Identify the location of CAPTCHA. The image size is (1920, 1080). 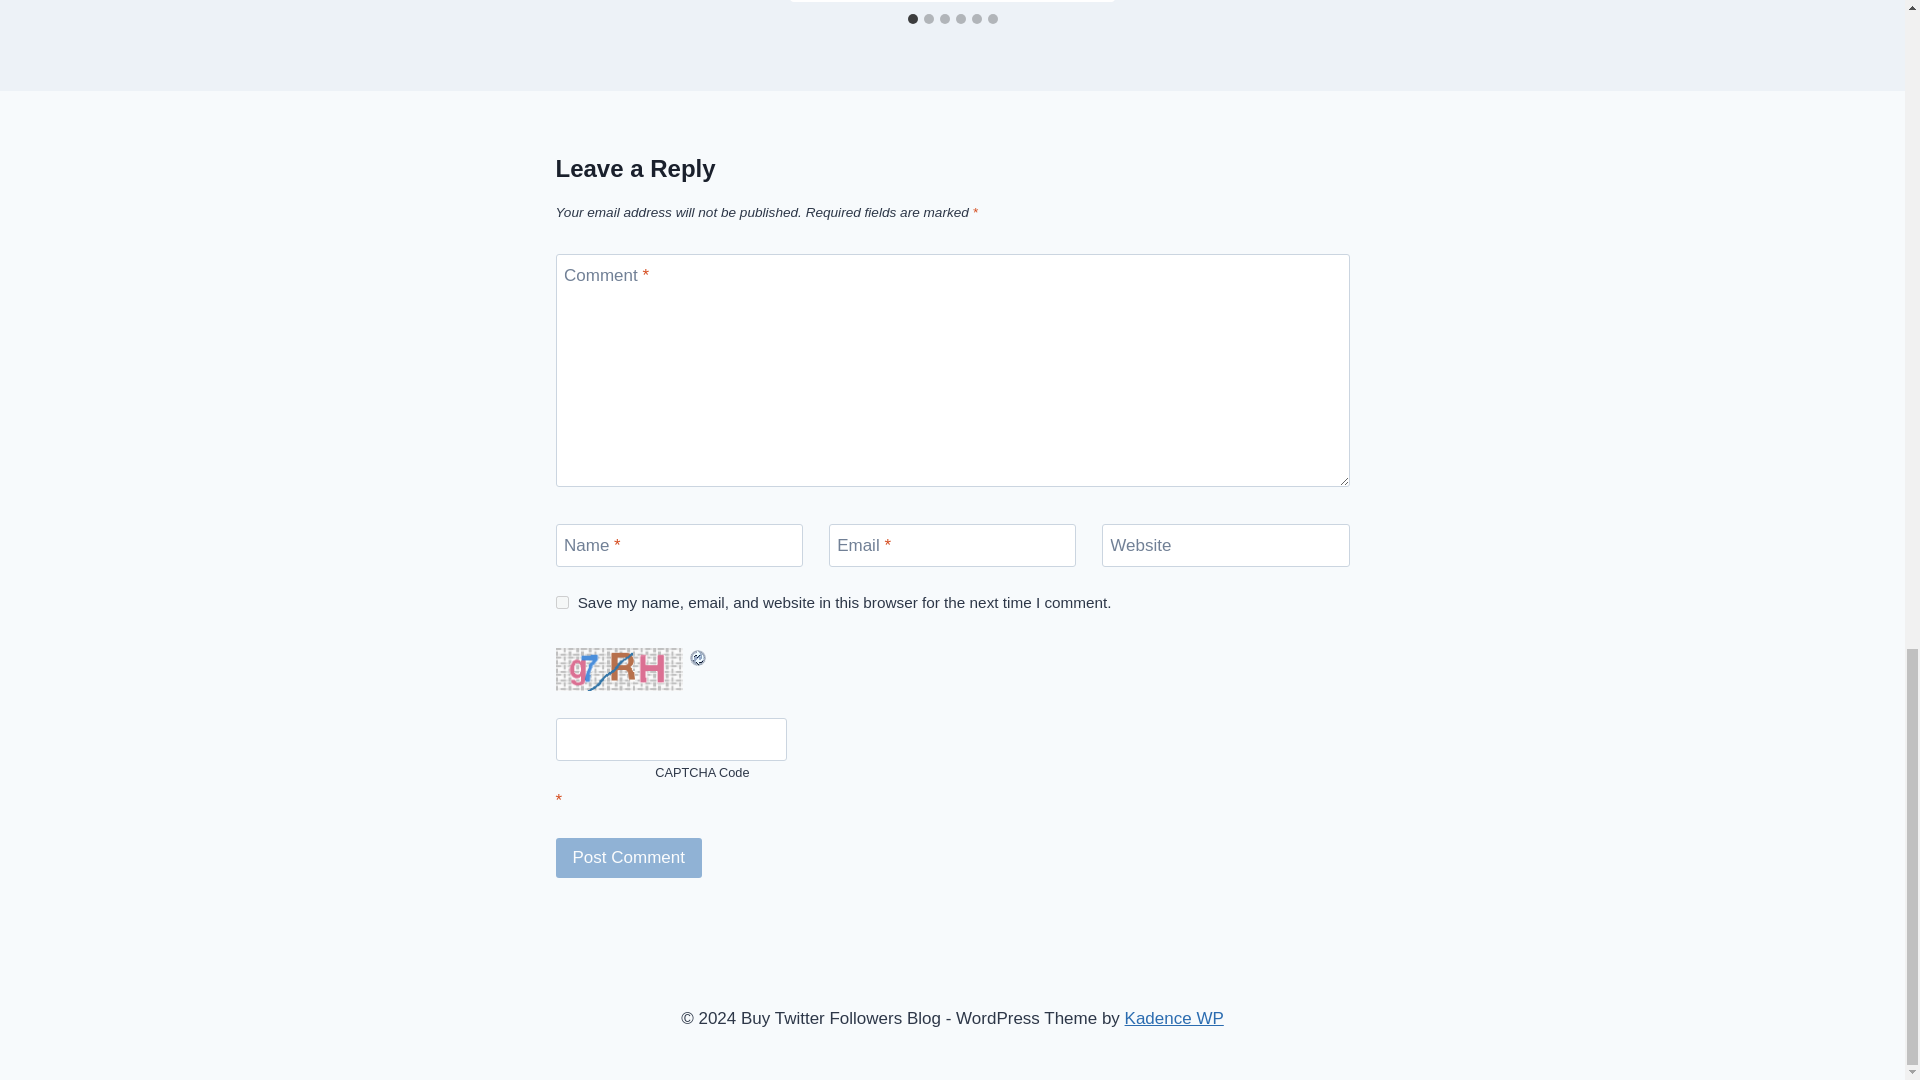
(622, 670).